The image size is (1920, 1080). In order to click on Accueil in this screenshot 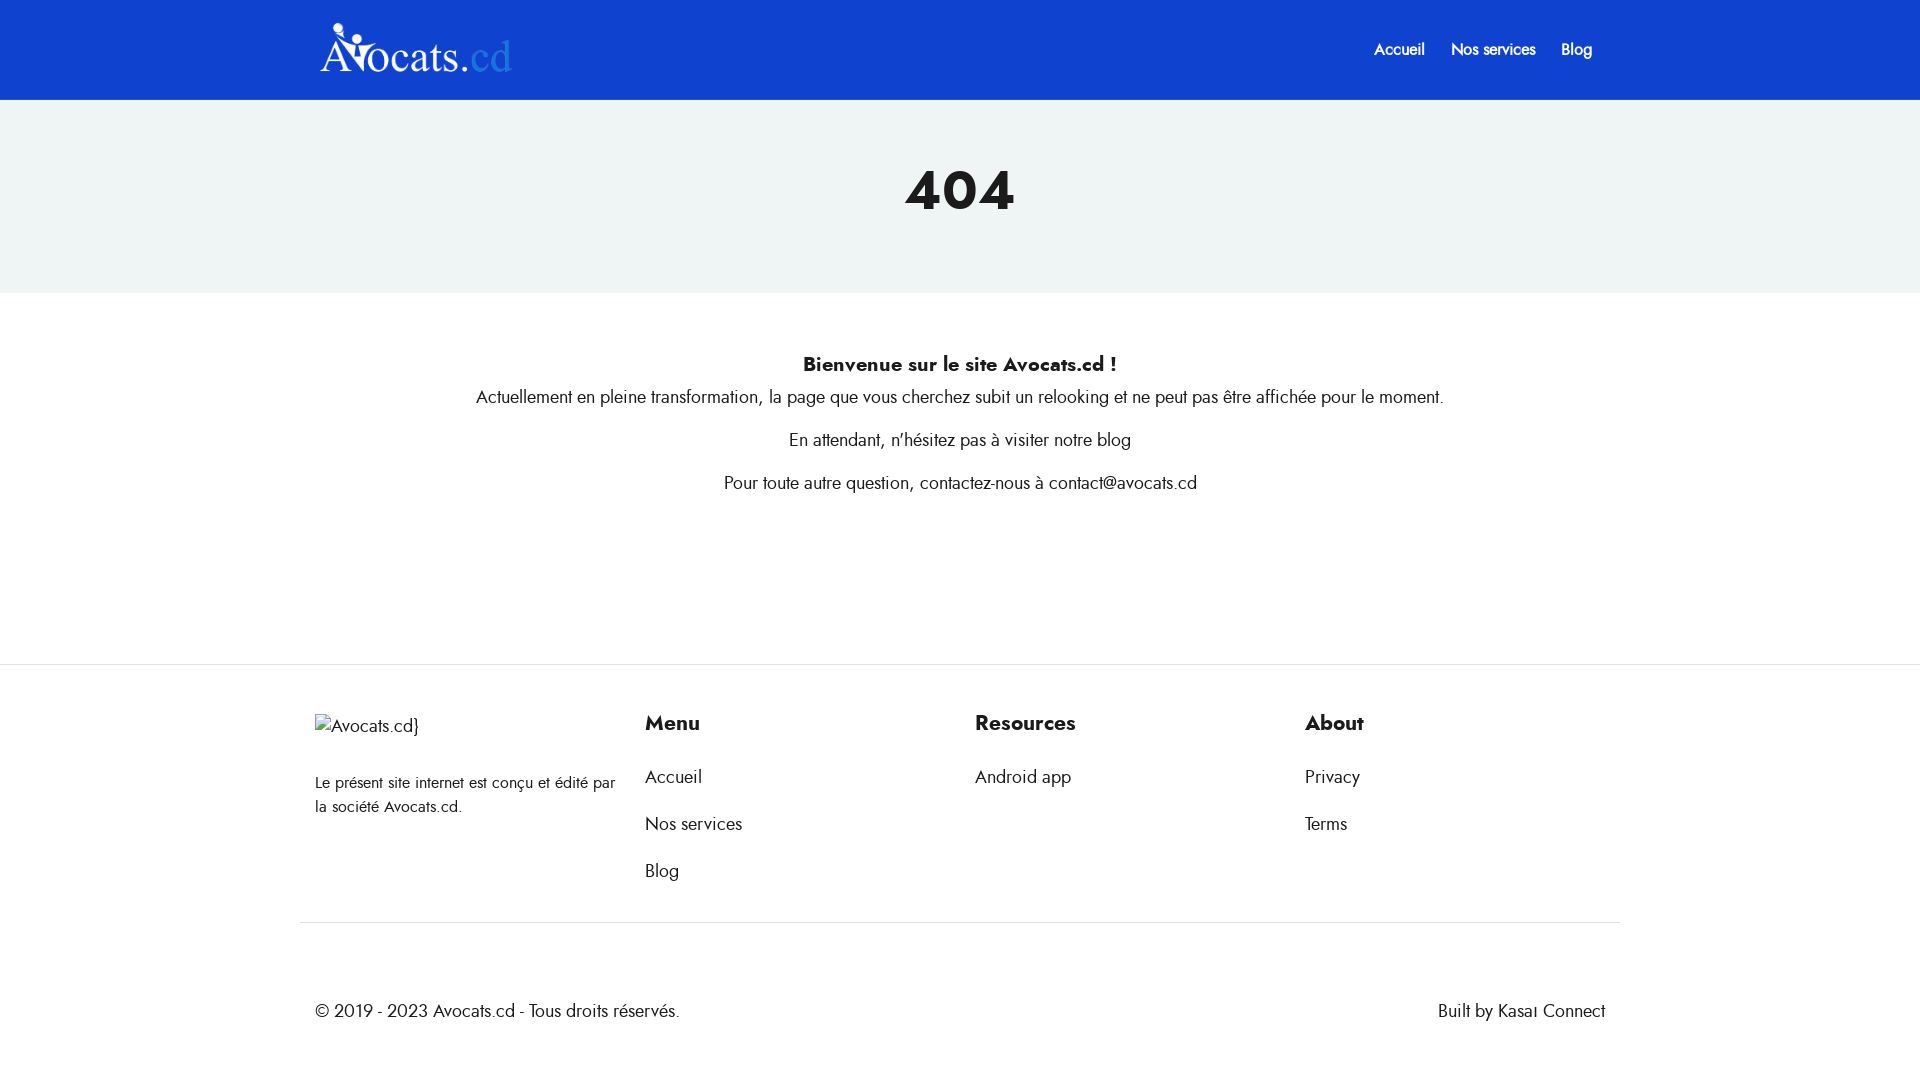, I will do `click(1400, 50)`.